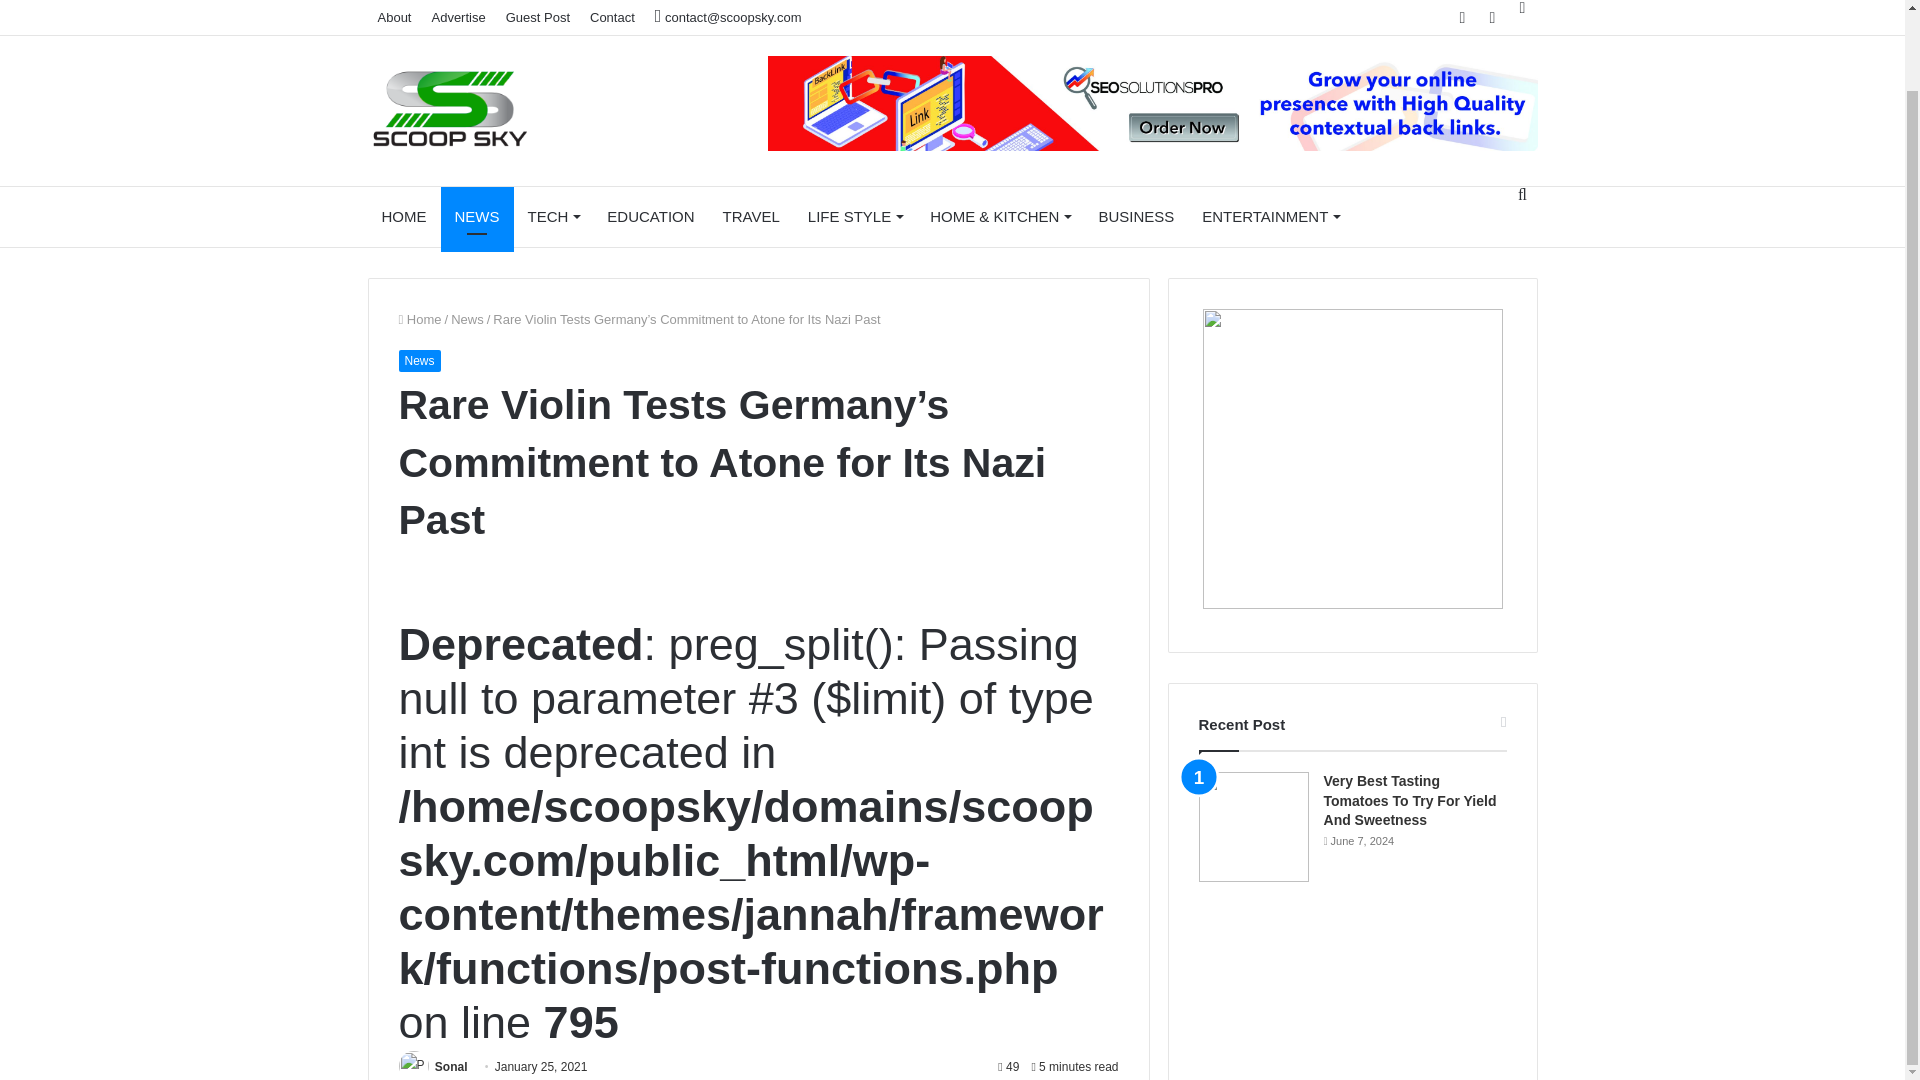 The image size is (1920, 1080). I want to click on Advertise, so click(458, 17).